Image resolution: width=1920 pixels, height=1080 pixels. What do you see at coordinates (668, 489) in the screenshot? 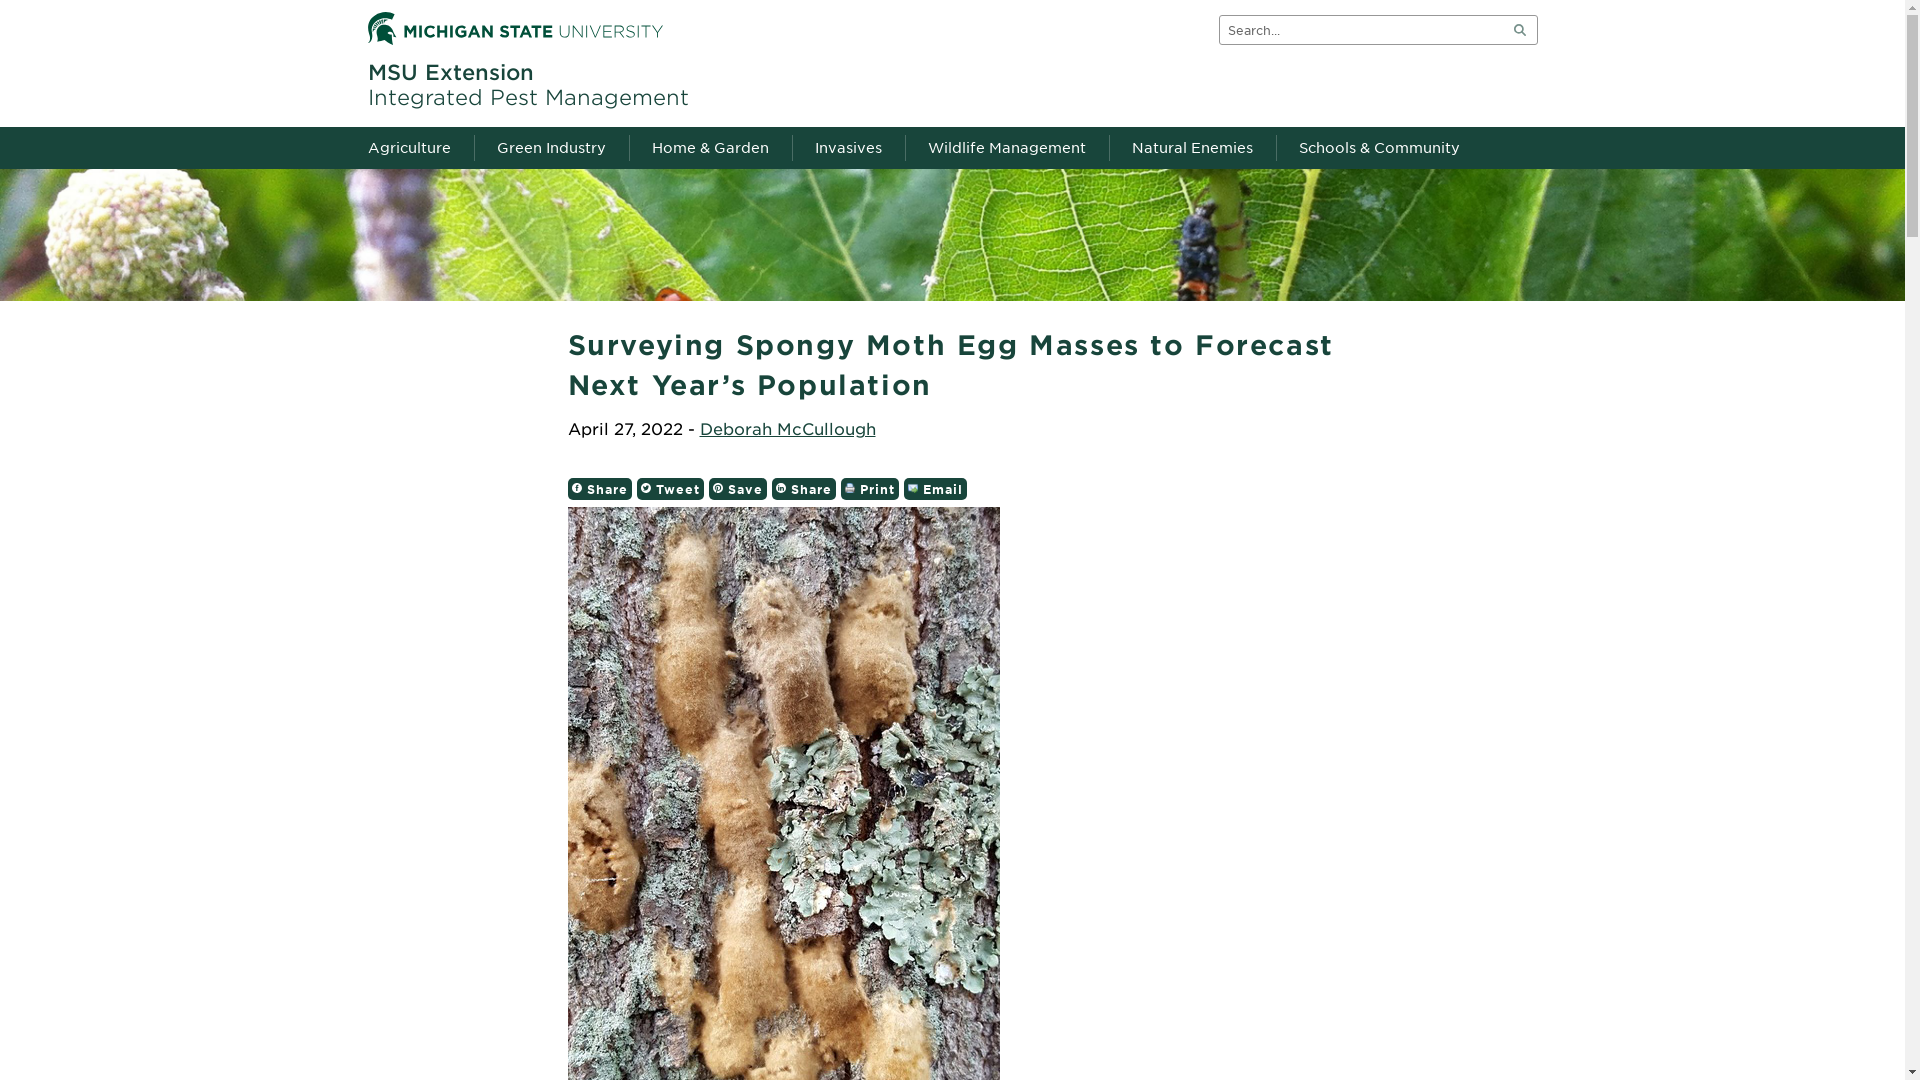
I see `Tweet` at bounding box center [668, 489].